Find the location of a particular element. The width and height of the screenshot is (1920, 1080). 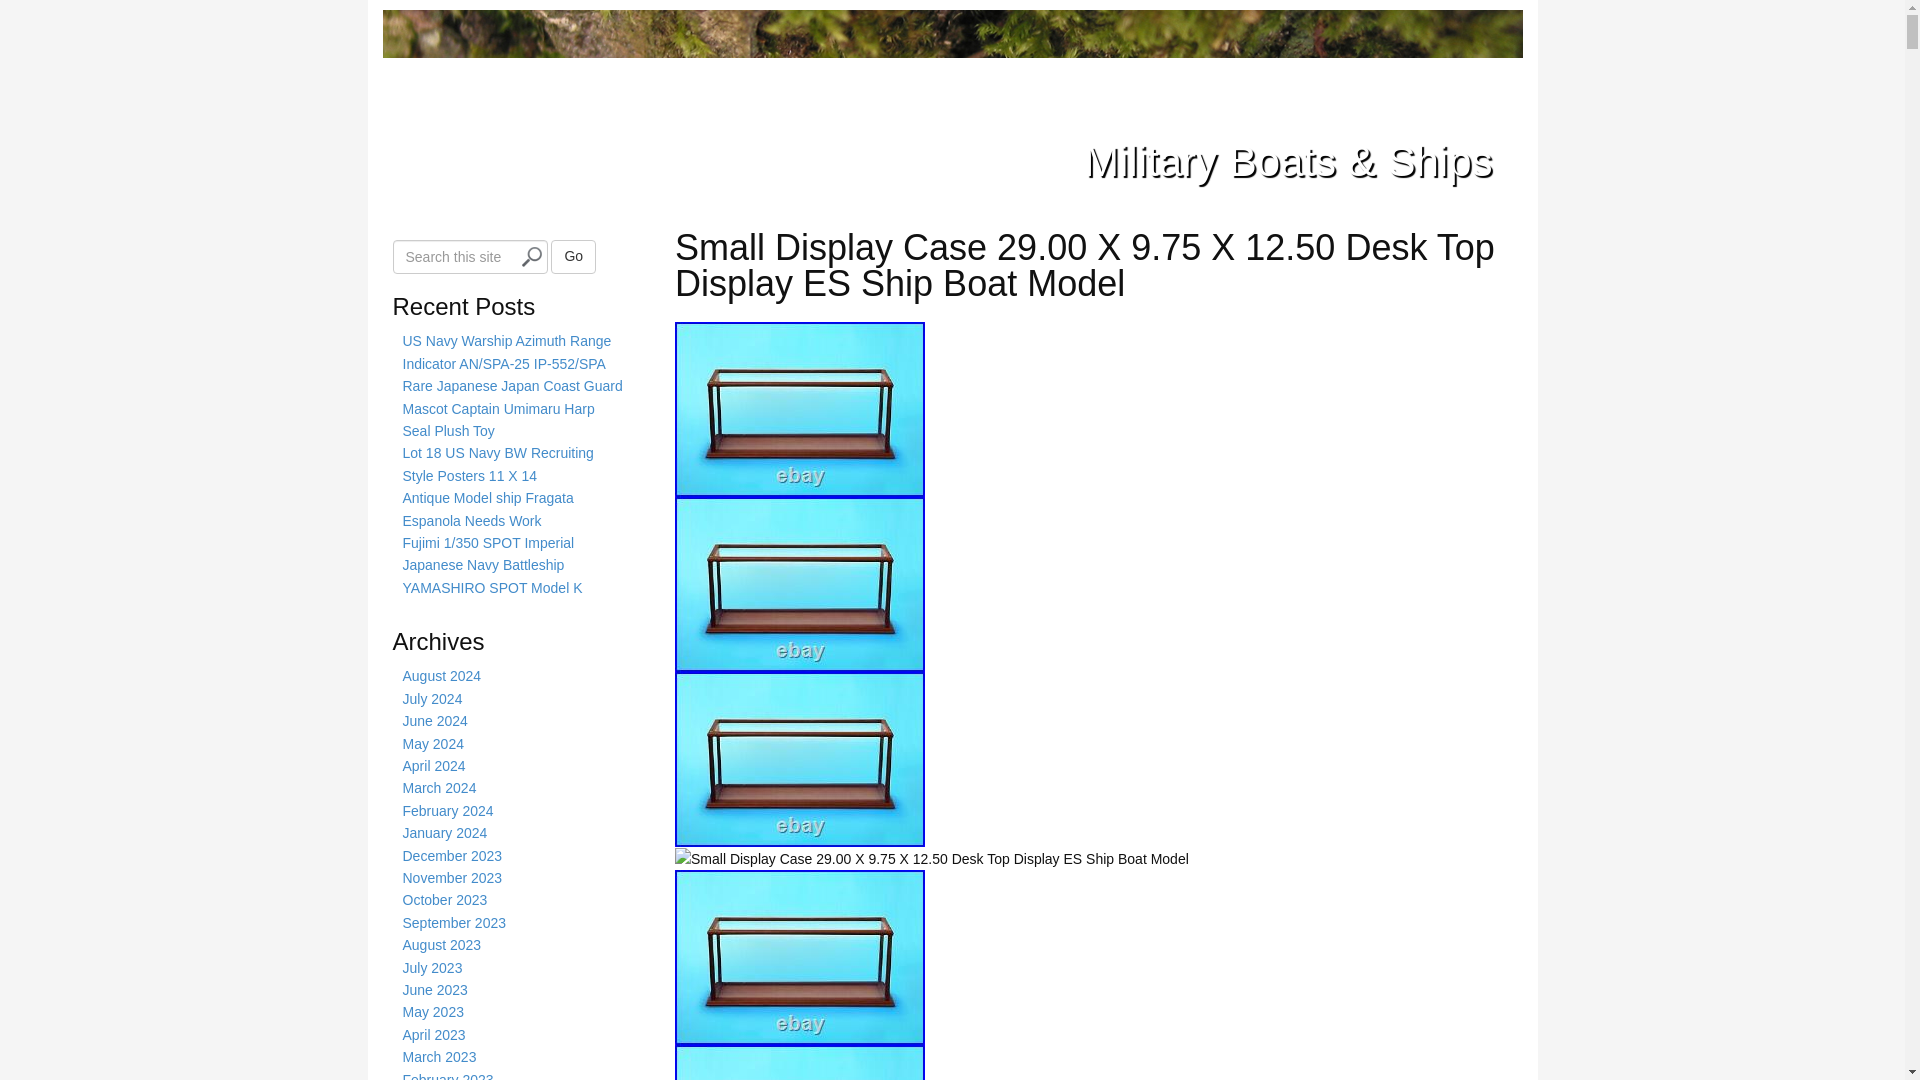

October 2023 is located at coordinates (444, 900).